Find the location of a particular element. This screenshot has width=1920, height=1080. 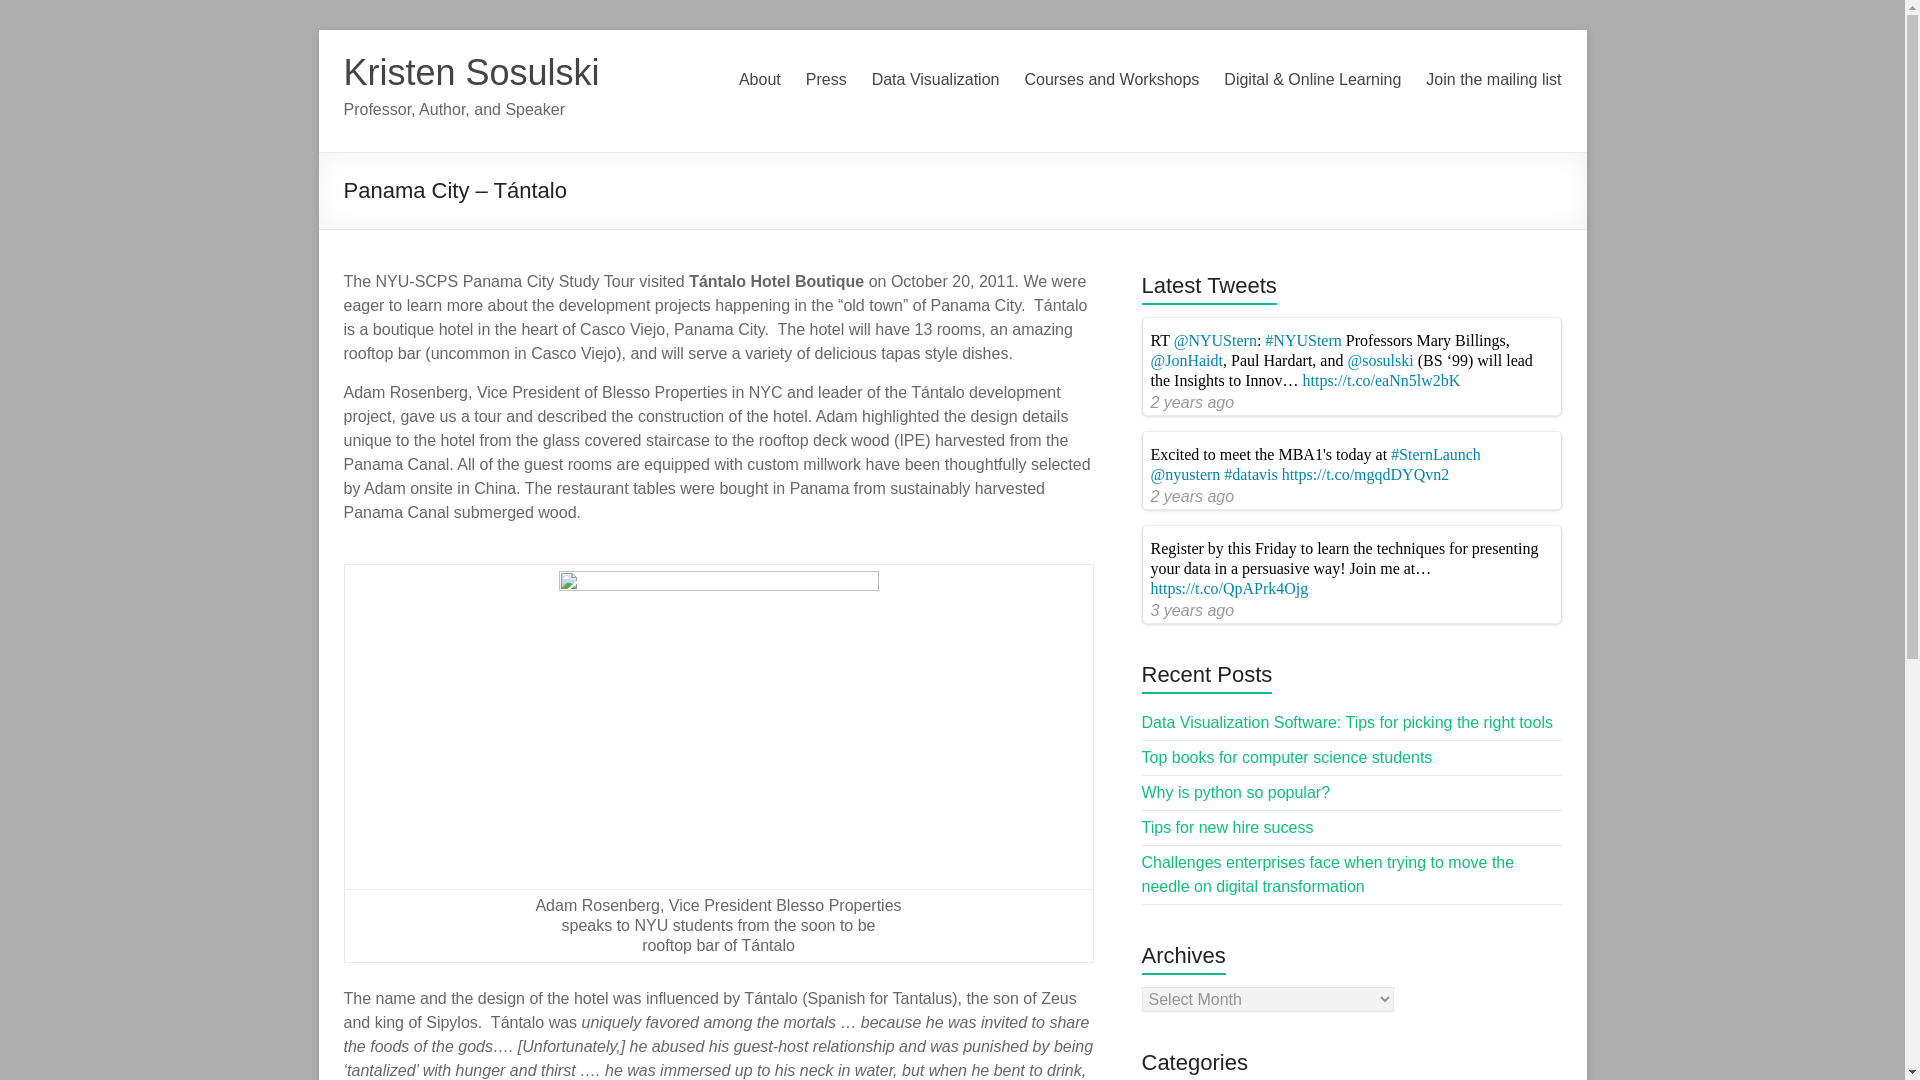

2 years ago is located at coordinates (1192, 402).